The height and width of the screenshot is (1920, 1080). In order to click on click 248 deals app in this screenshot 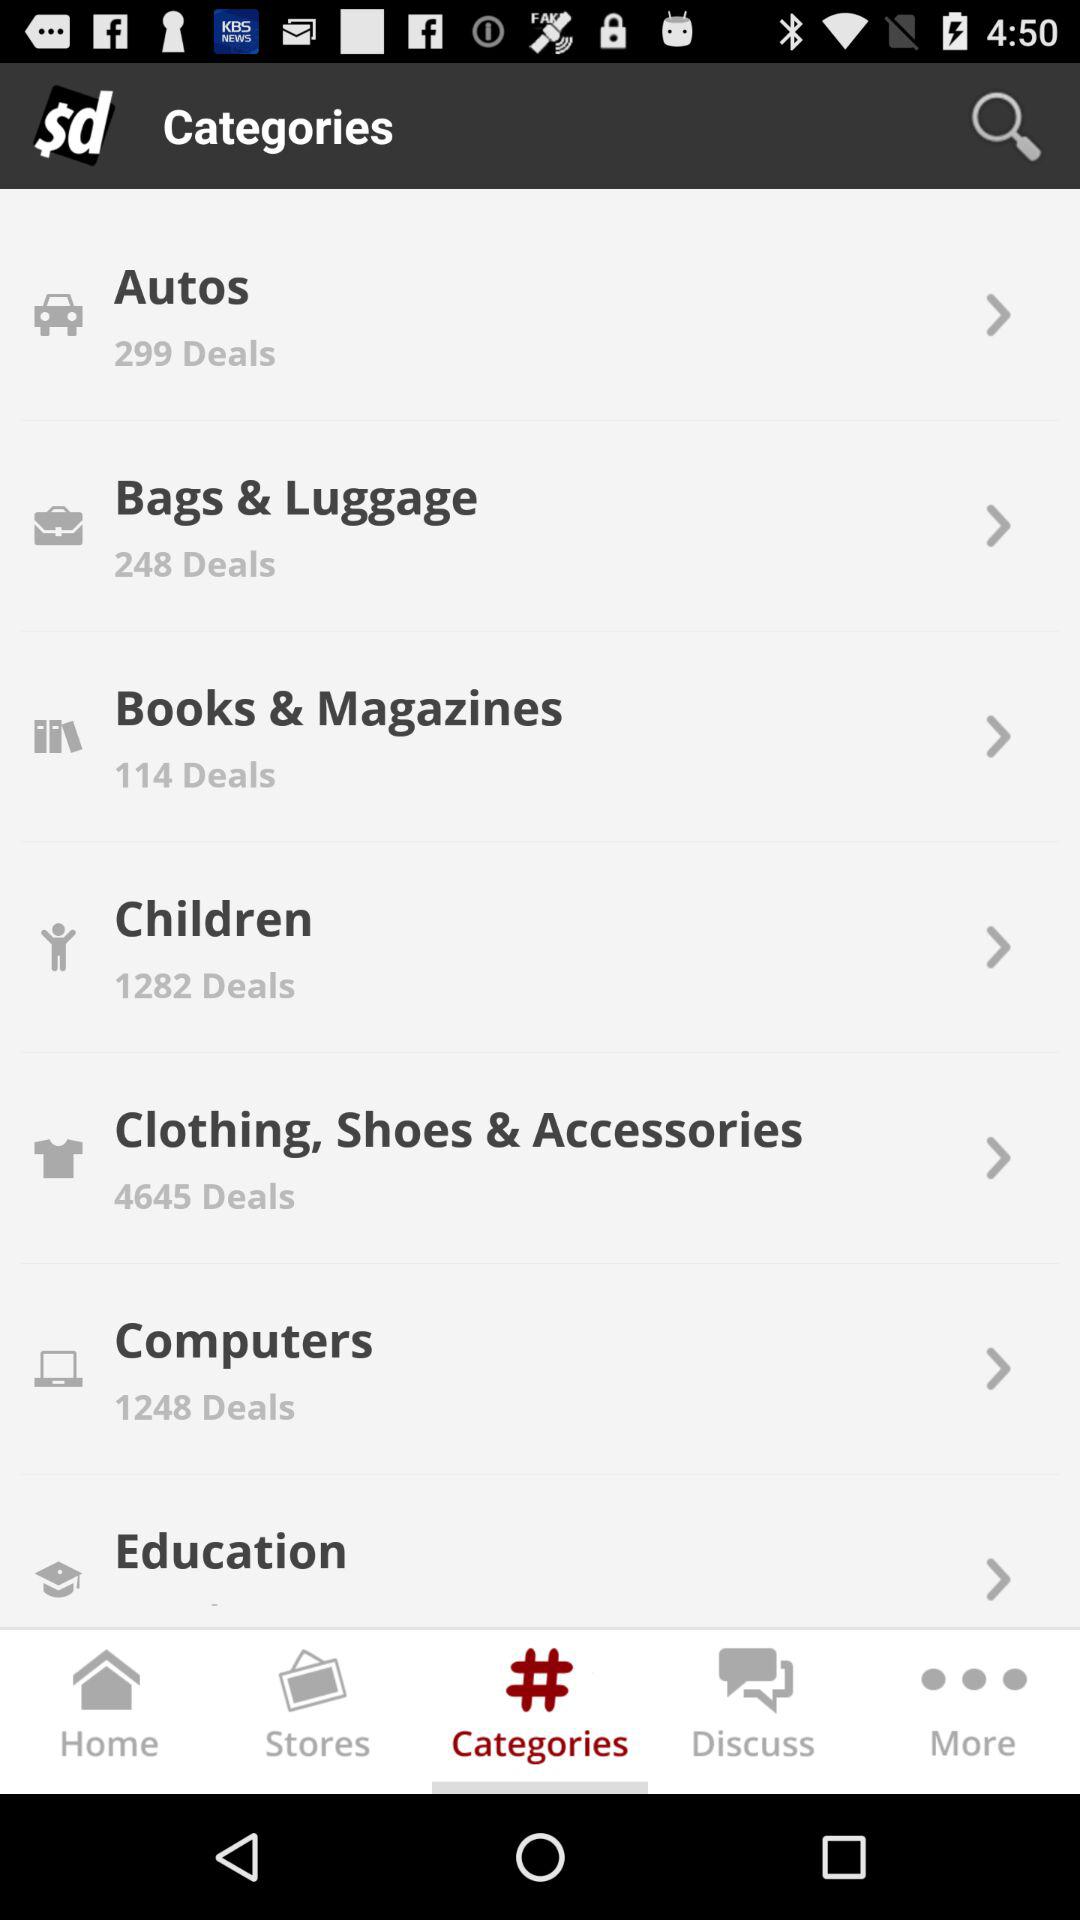, I will do `click(194, 562)`.